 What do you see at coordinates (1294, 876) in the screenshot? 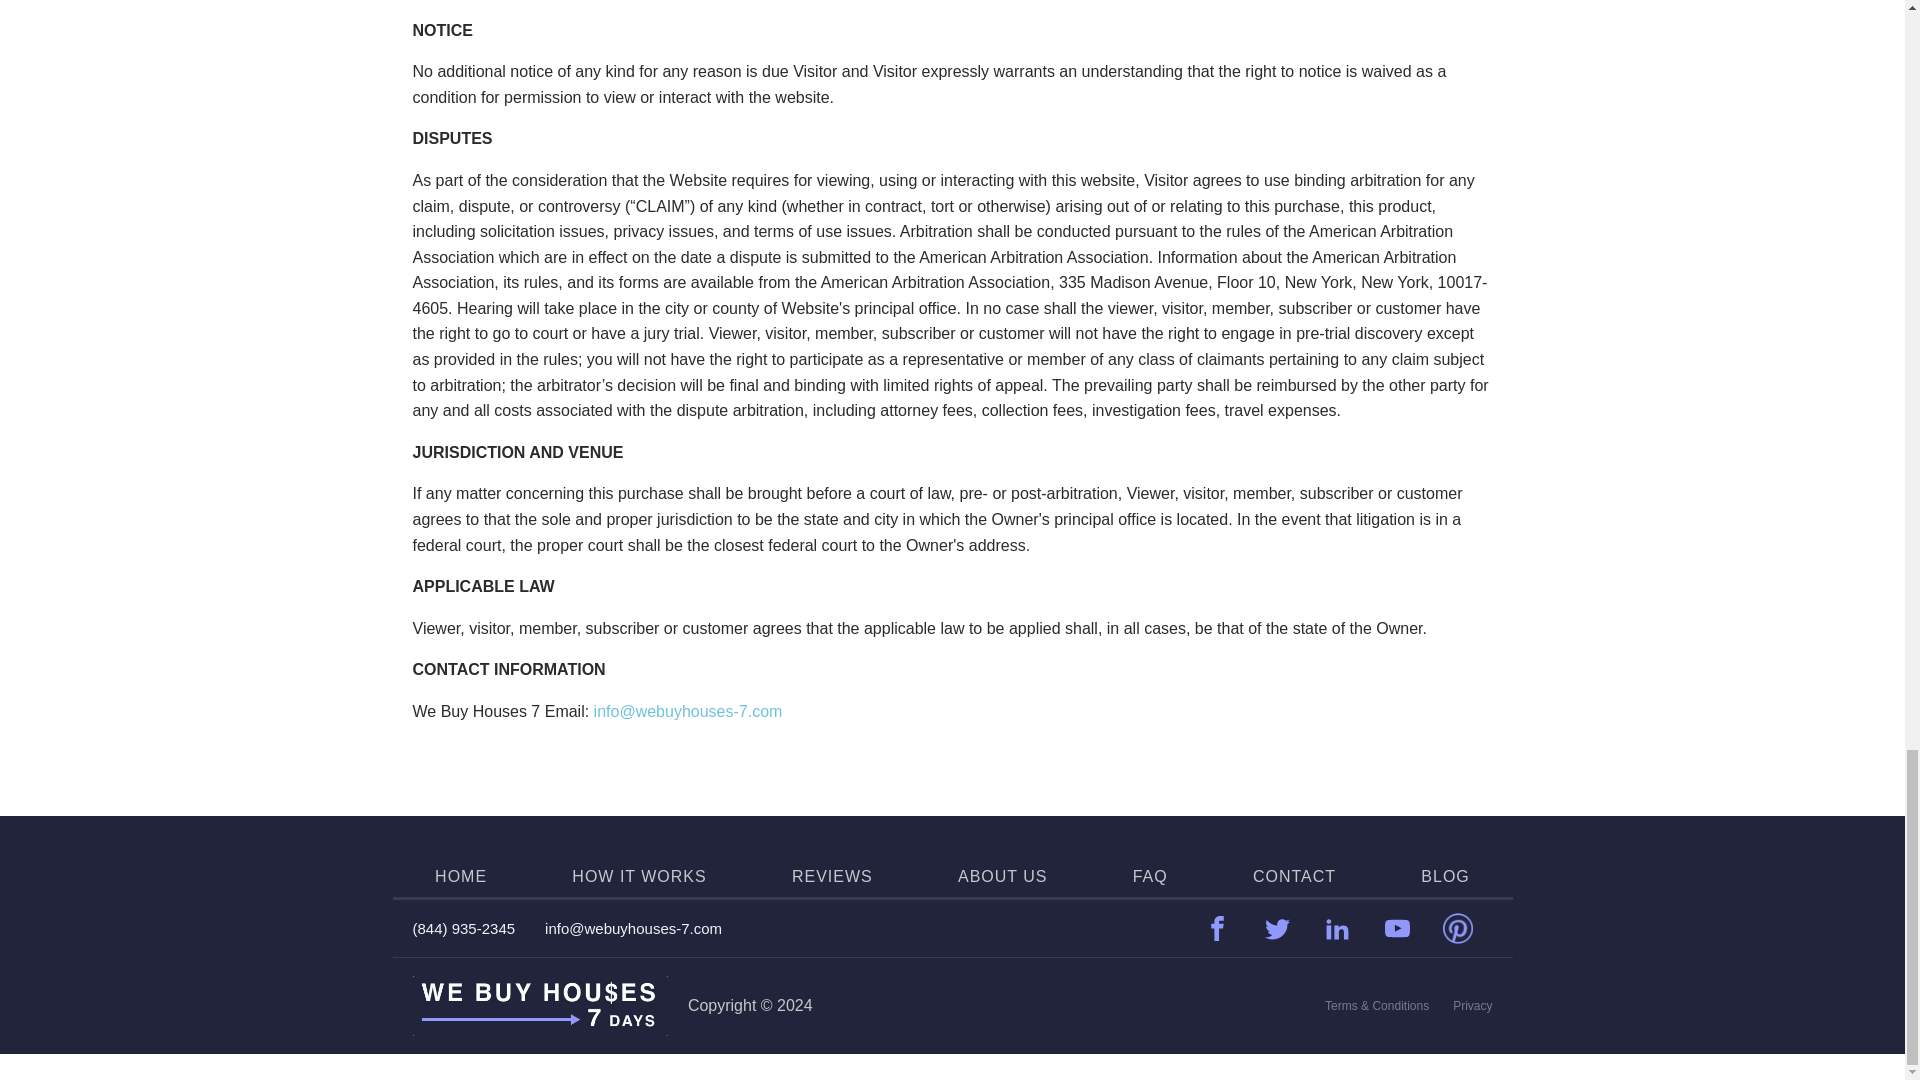
I see `CONTACT` at bounding box center [1294, 876].